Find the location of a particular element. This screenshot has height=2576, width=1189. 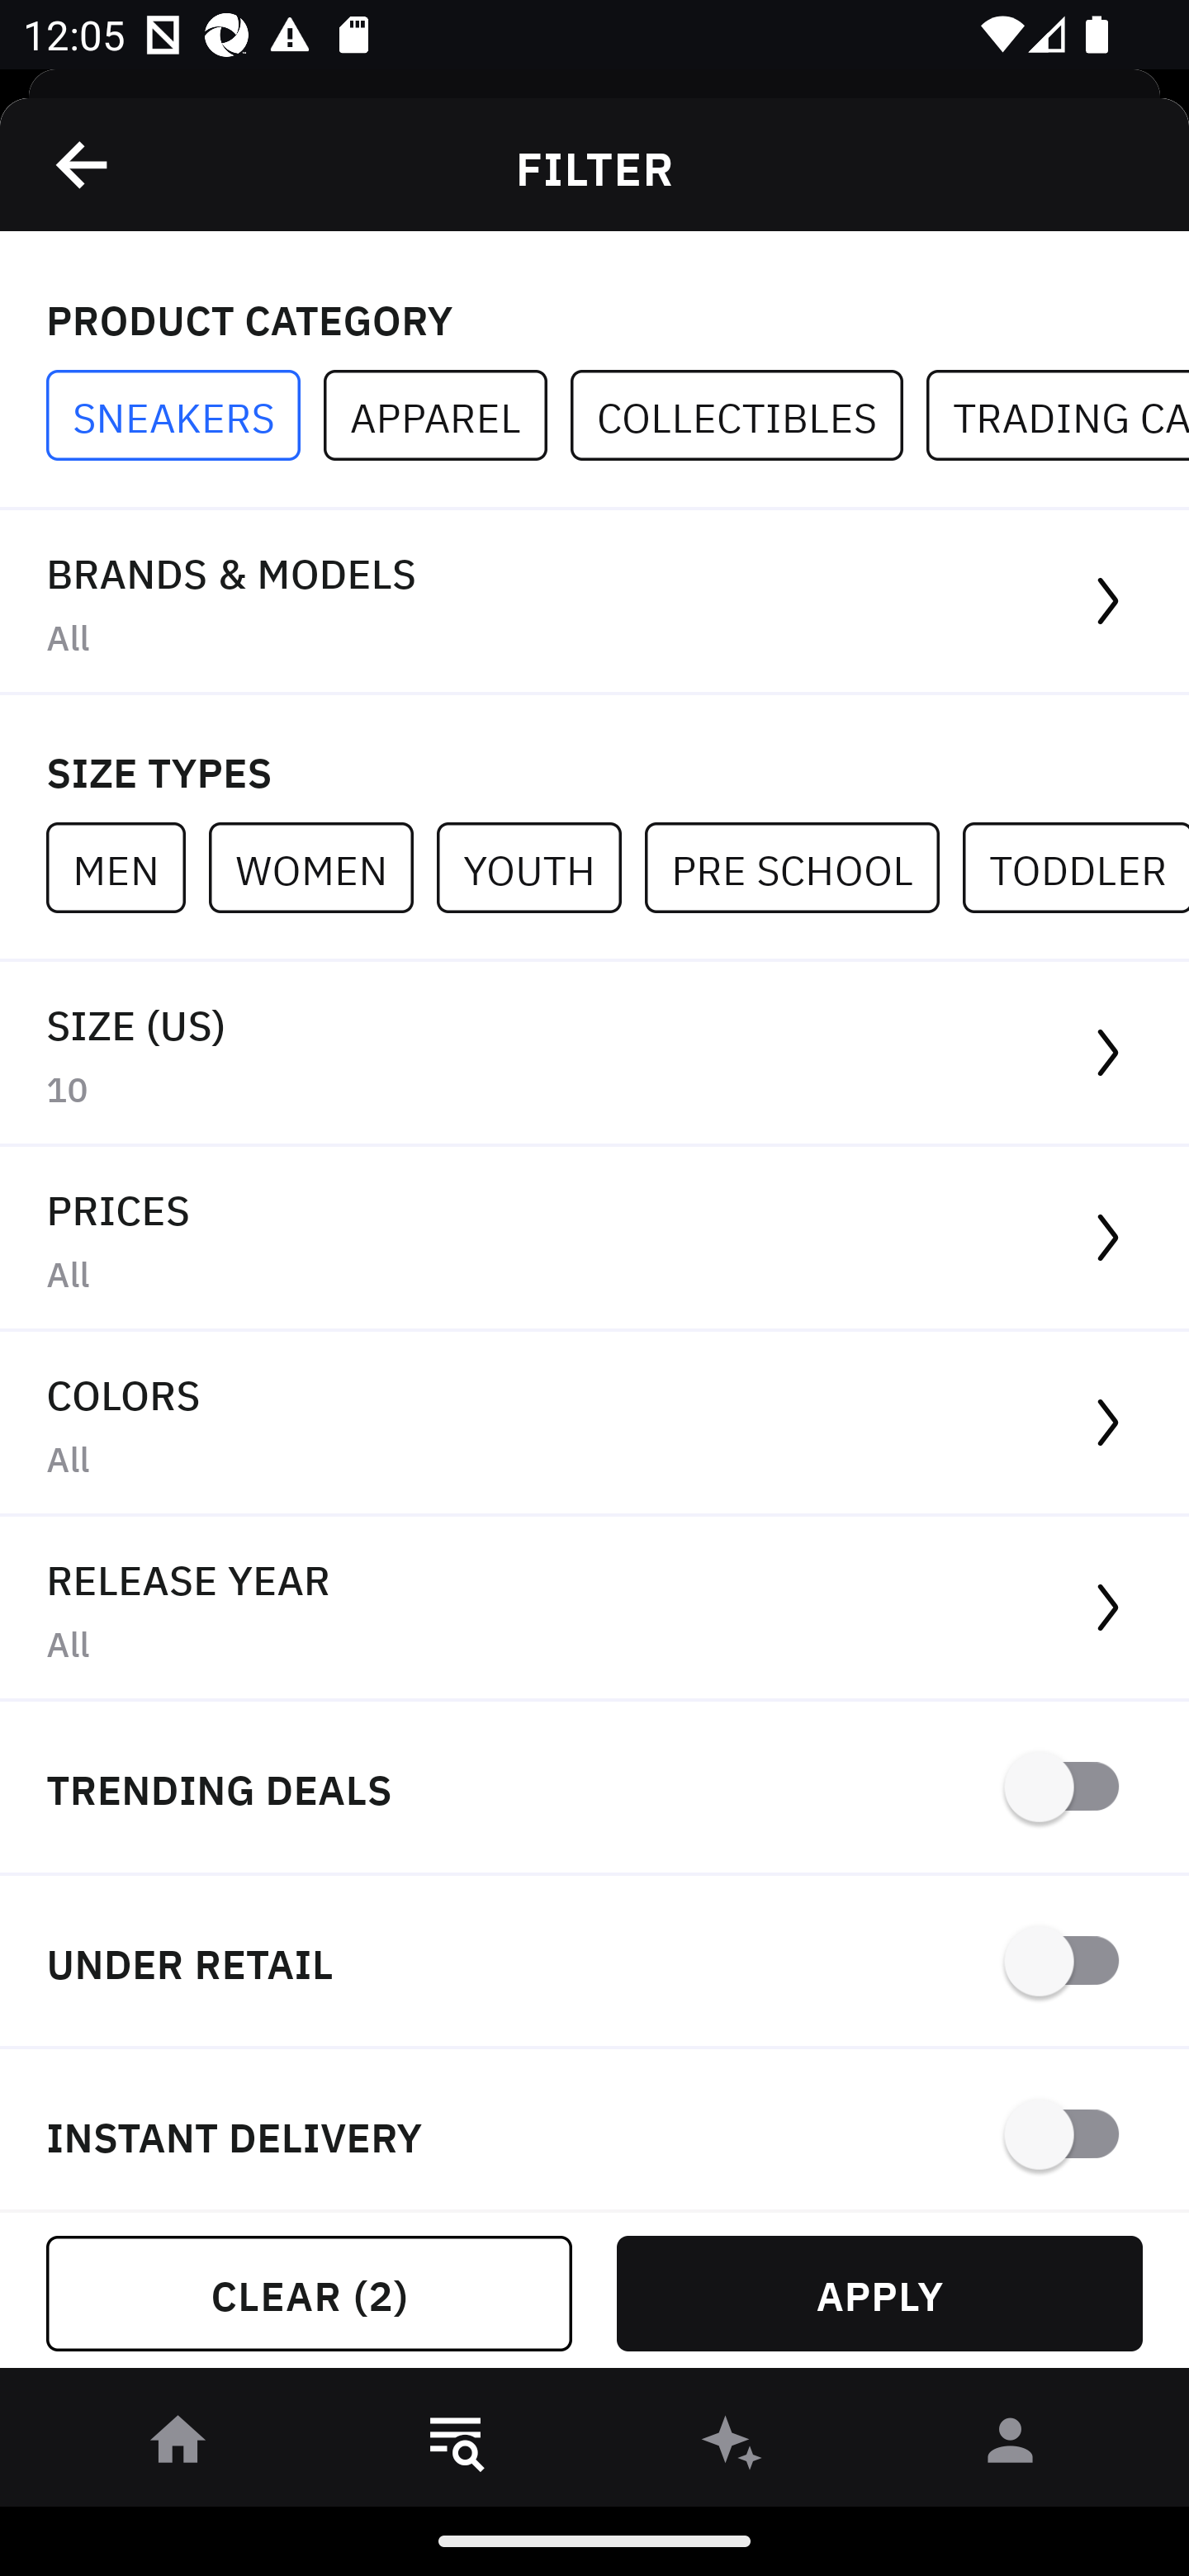

CLEAR (2) is located at coordinates (309, 2294).